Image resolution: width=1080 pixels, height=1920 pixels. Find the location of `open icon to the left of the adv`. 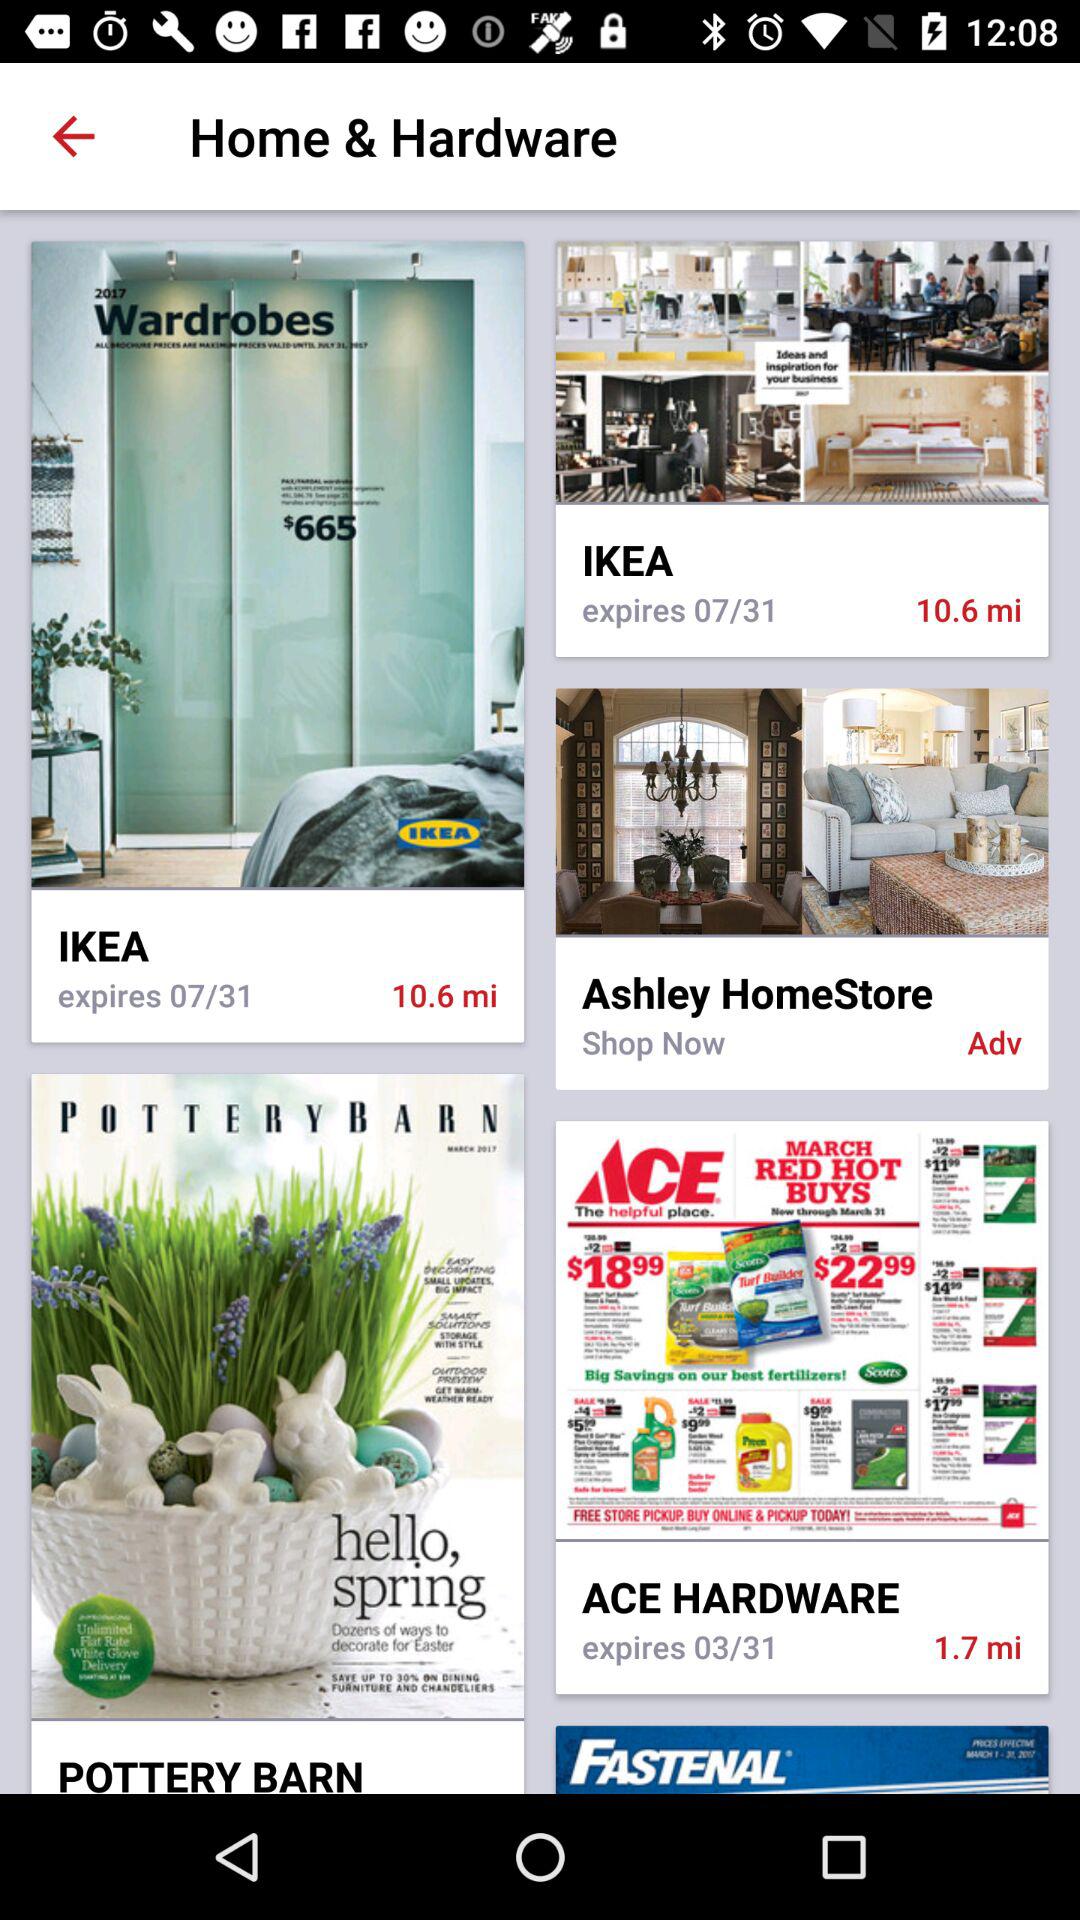

open icon to the left of the adv is located at coordinates (761, 1054).